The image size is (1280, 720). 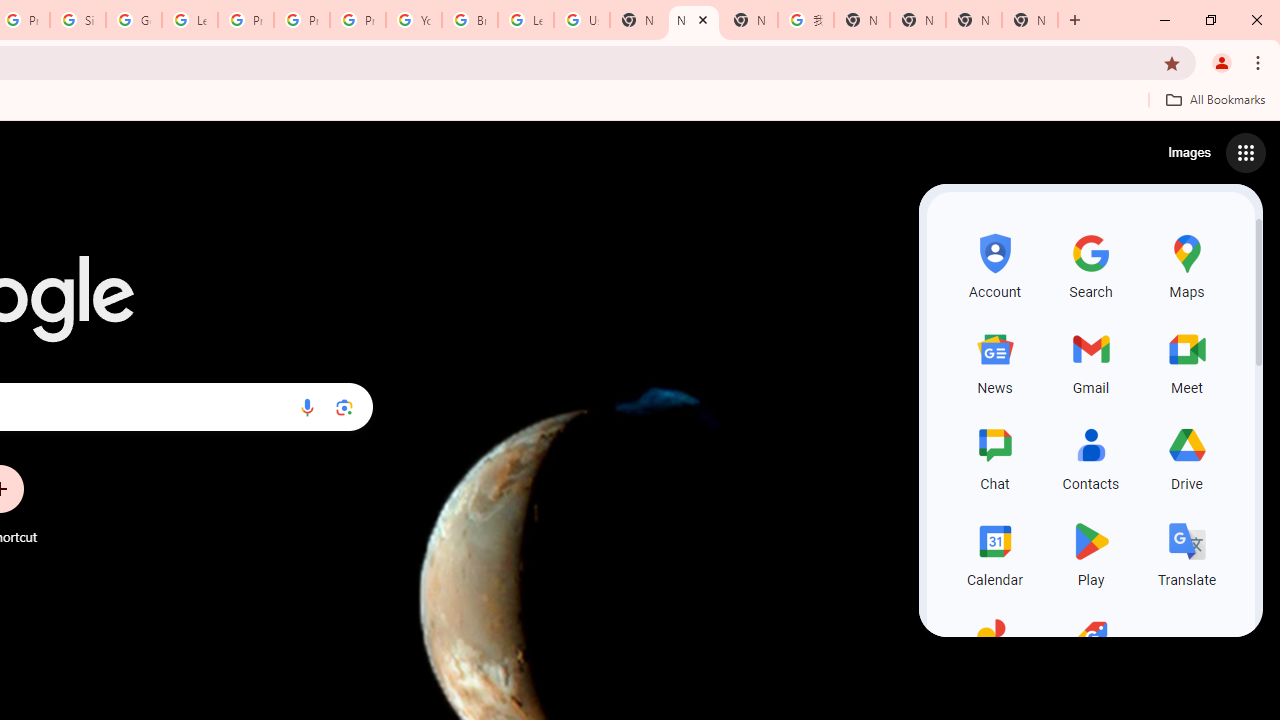 I want to click on New Tab, so click(x=1030, y=20).